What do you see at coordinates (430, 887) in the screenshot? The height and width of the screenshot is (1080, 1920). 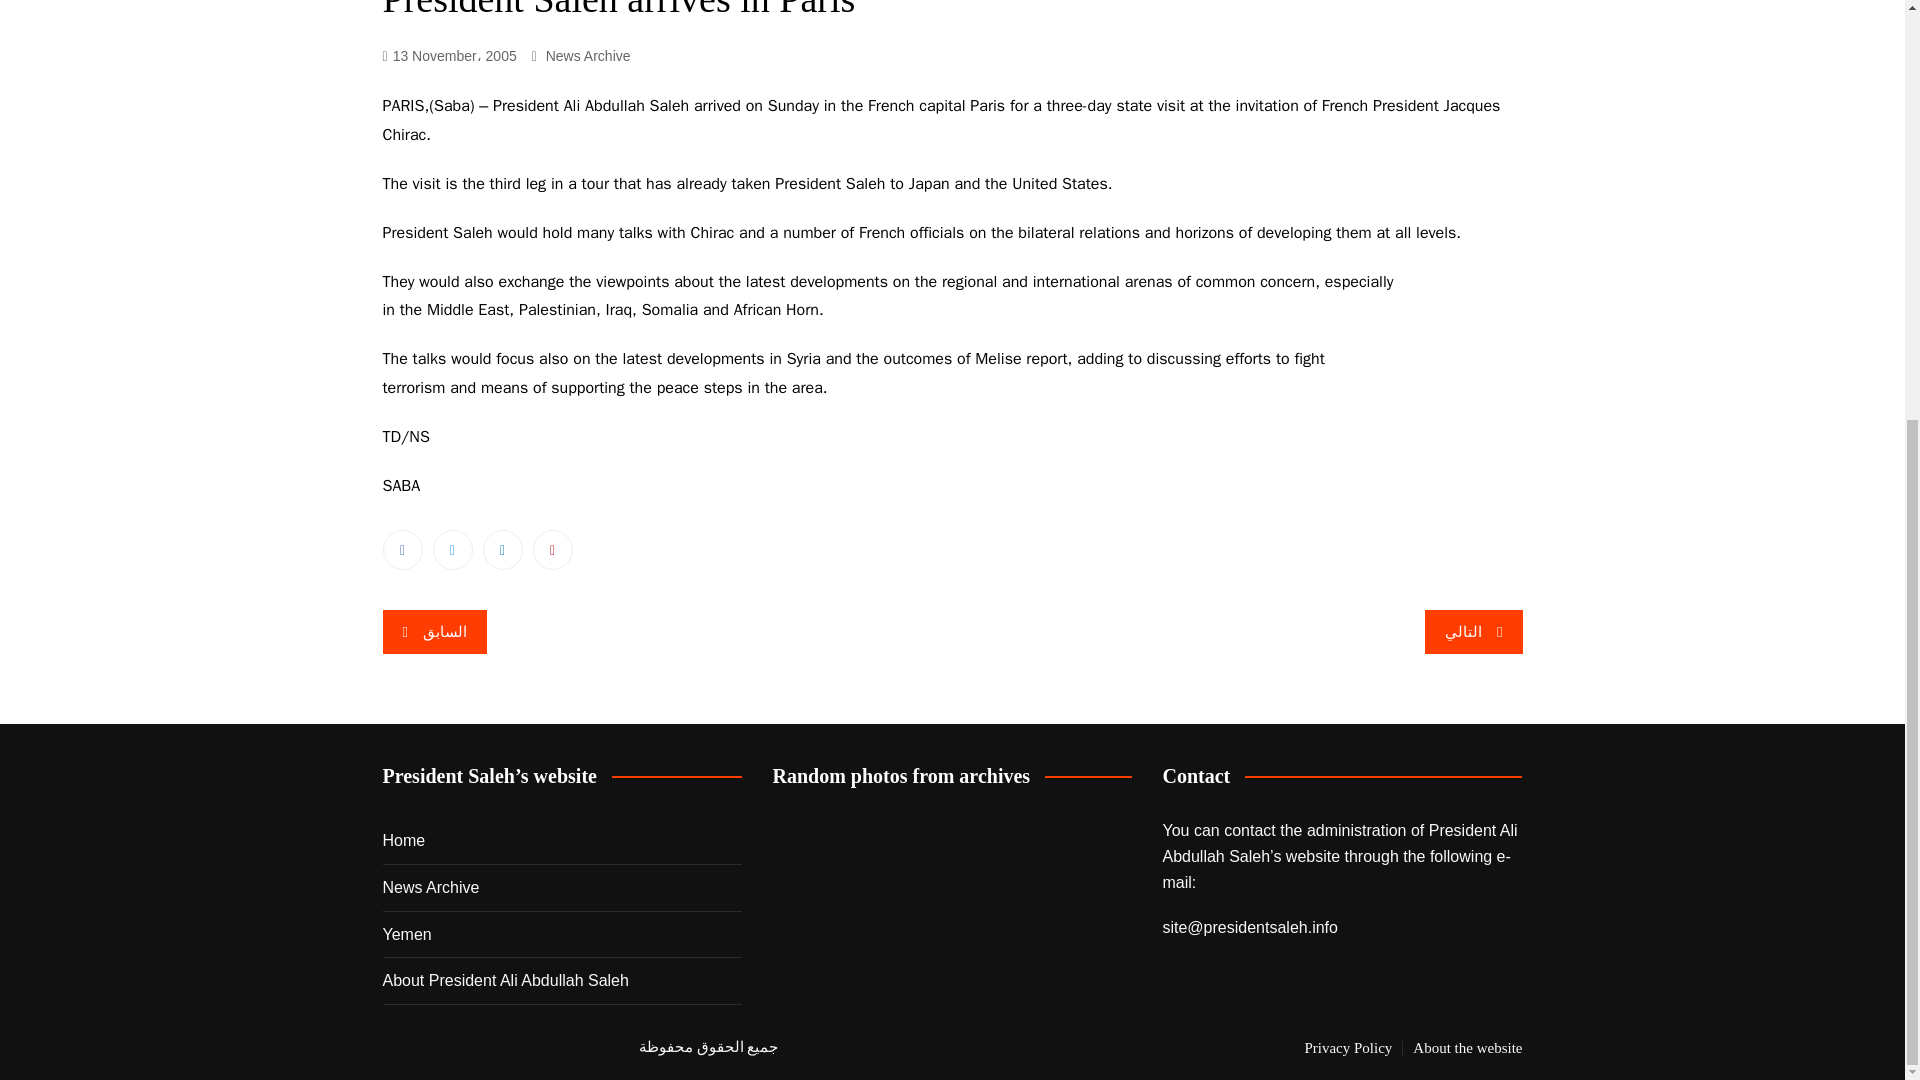 I see `News Archive` at bounding box center [430, 887].